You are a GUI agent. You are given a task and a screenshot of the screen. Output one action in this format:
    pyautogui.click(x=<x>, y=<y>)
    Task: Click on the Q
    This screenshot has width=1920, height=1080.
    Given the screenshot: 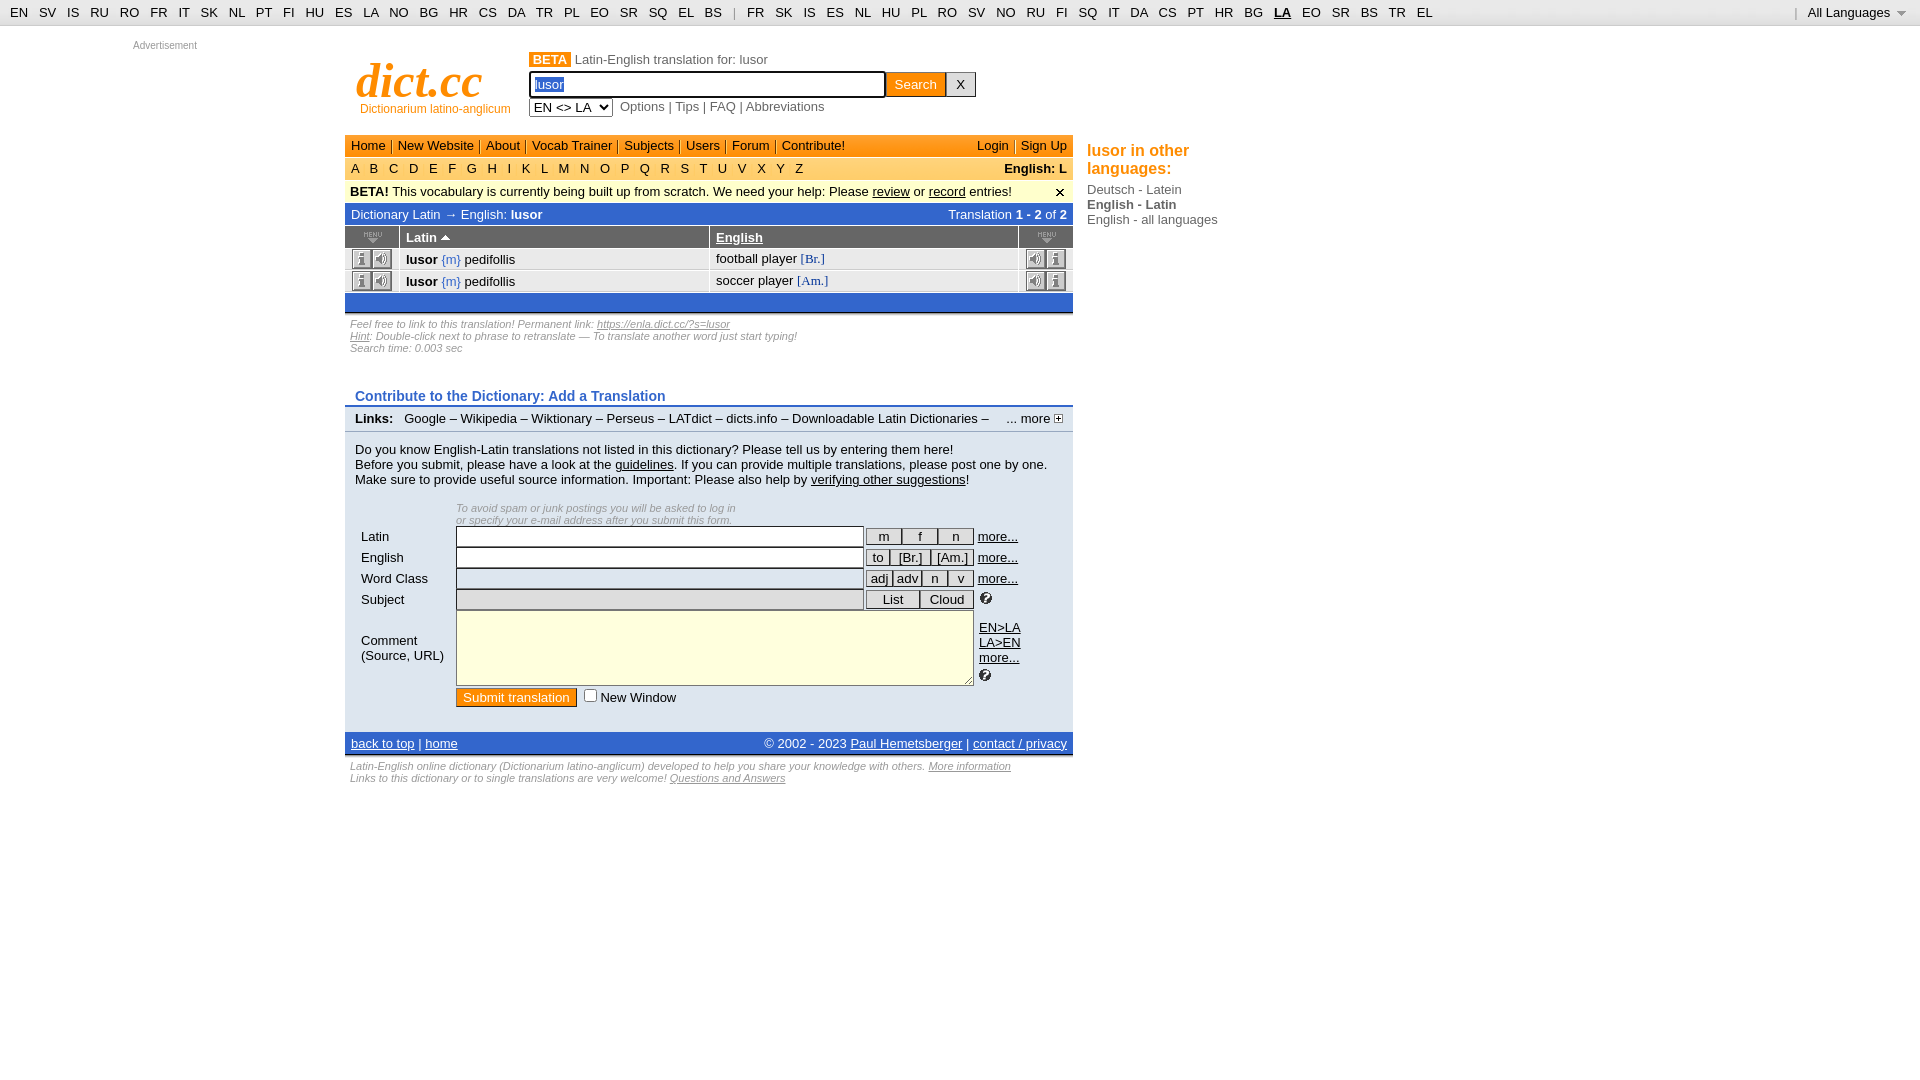 What is the action you would take?
    pyautogui.click(x=644, y=168)
    